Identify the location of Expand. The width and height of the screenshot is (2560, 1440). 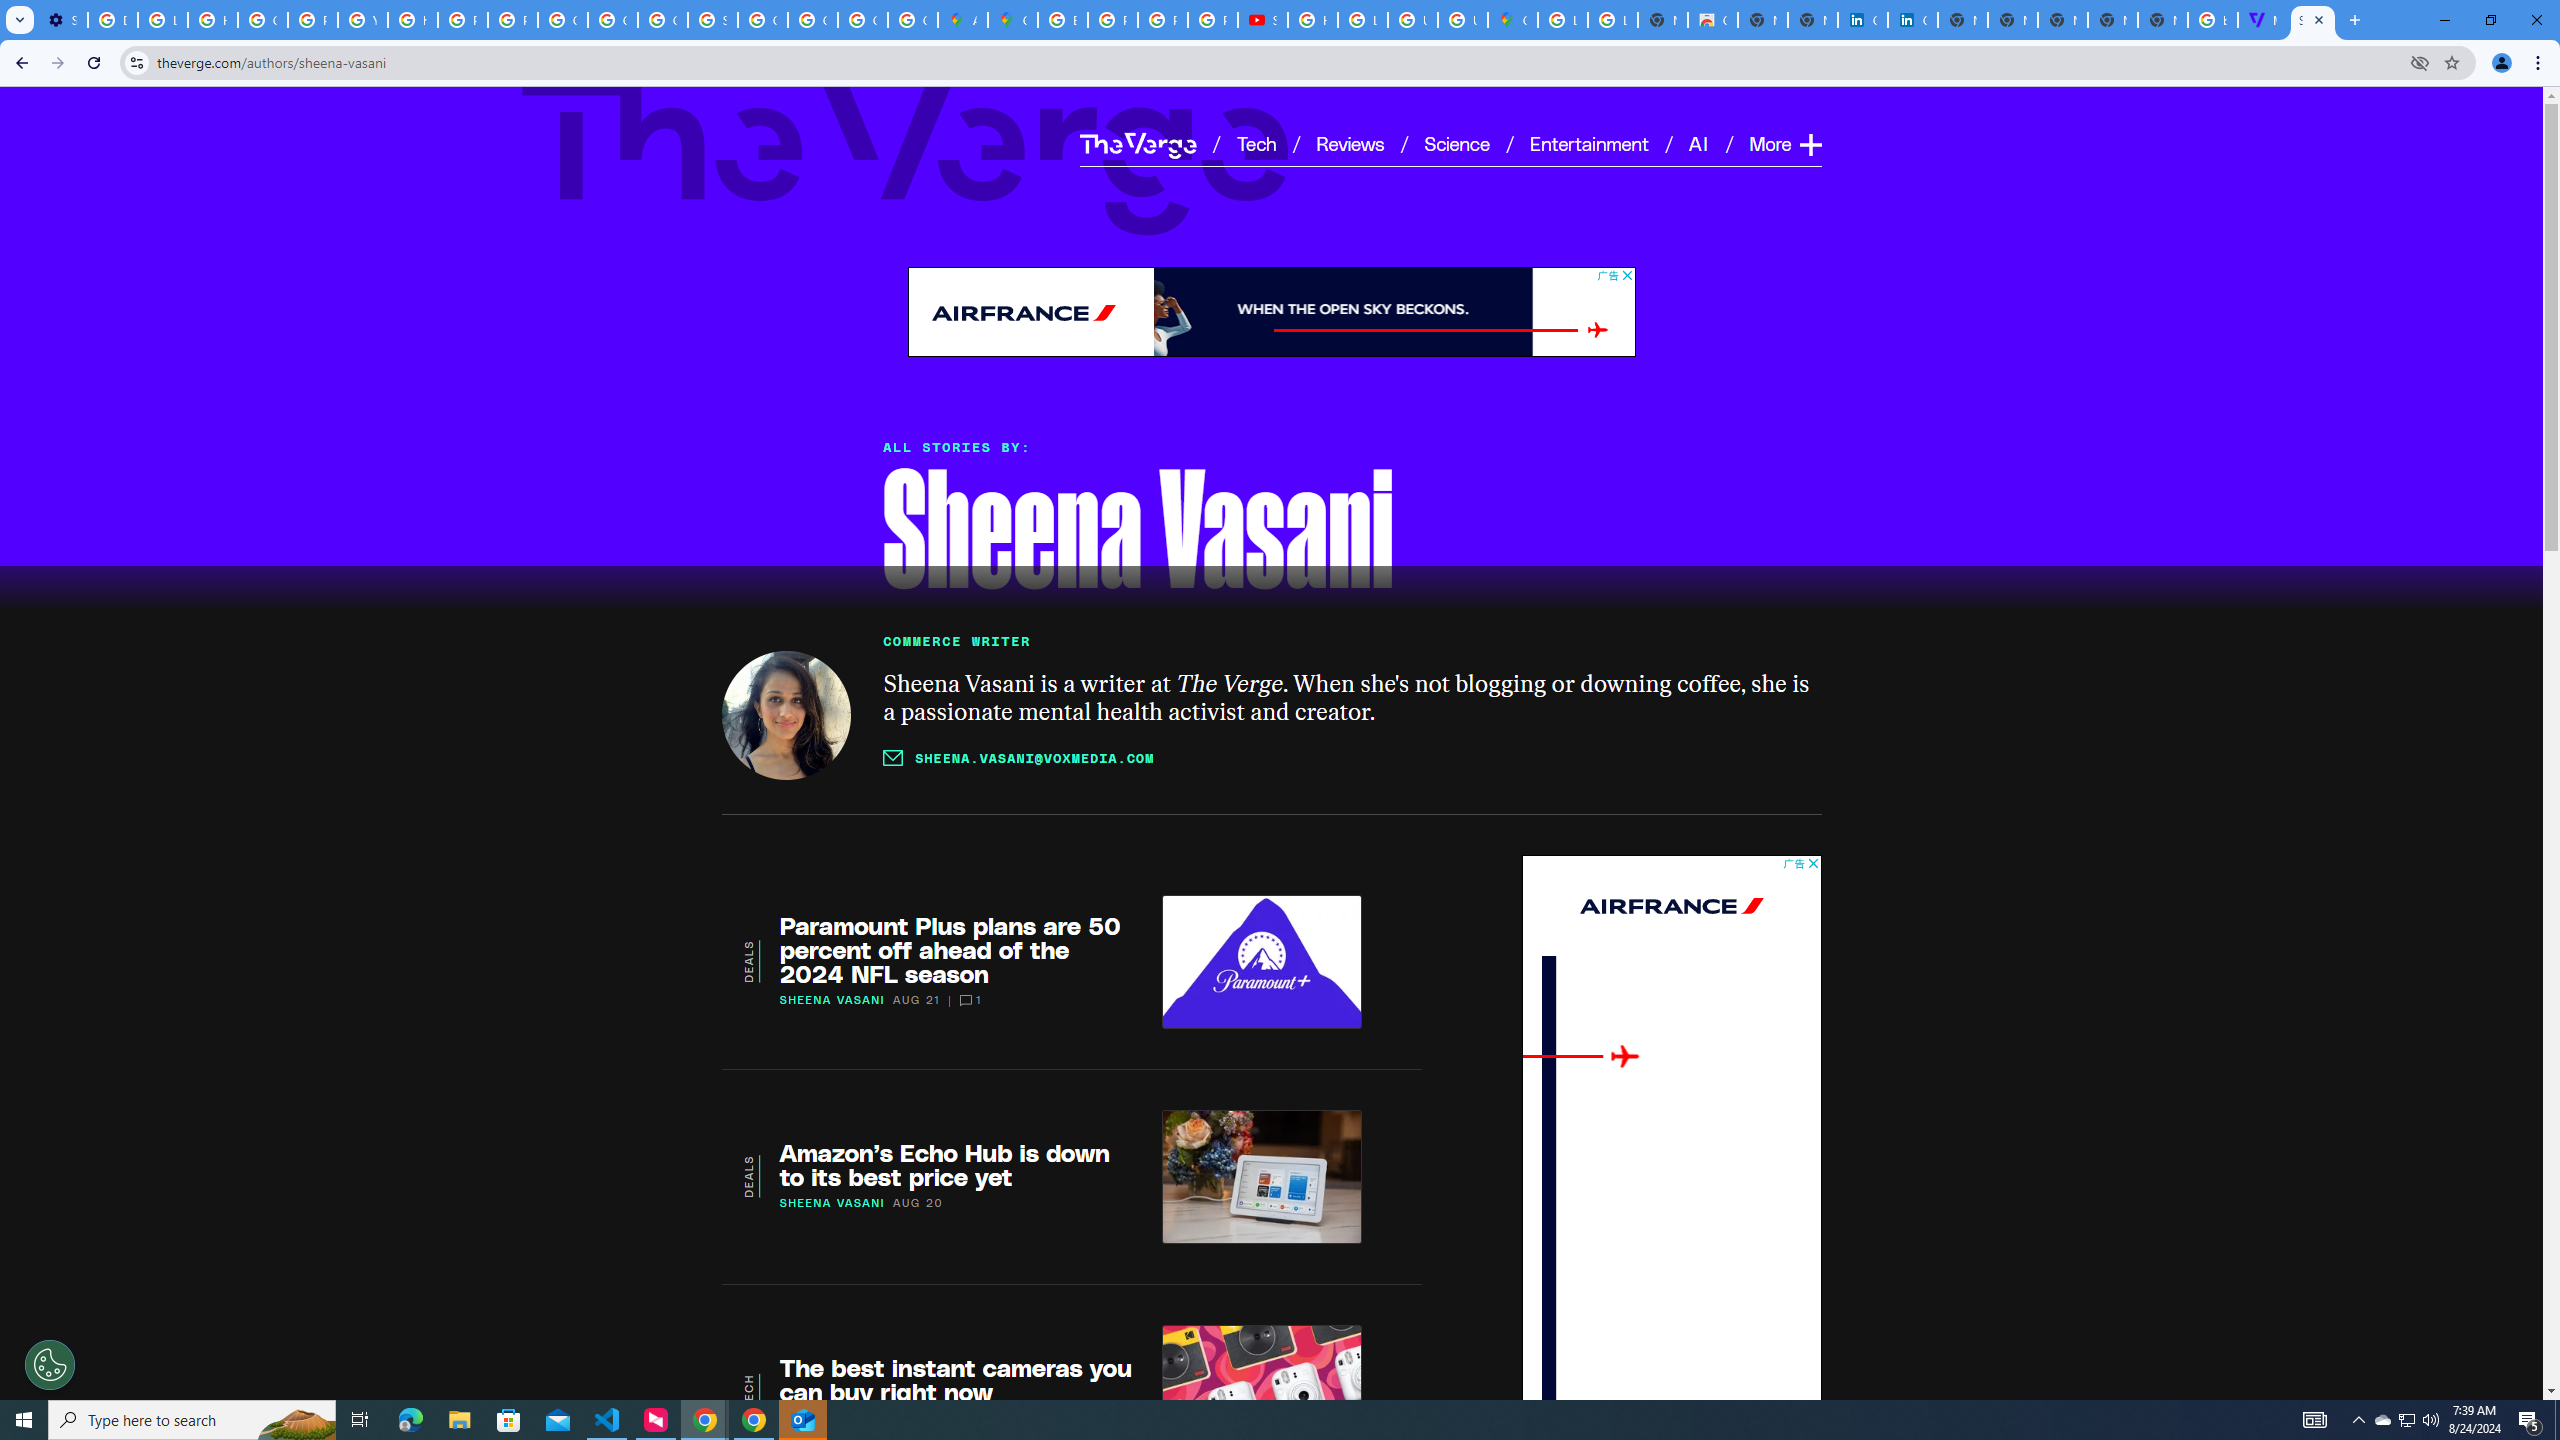
(1810, 144).